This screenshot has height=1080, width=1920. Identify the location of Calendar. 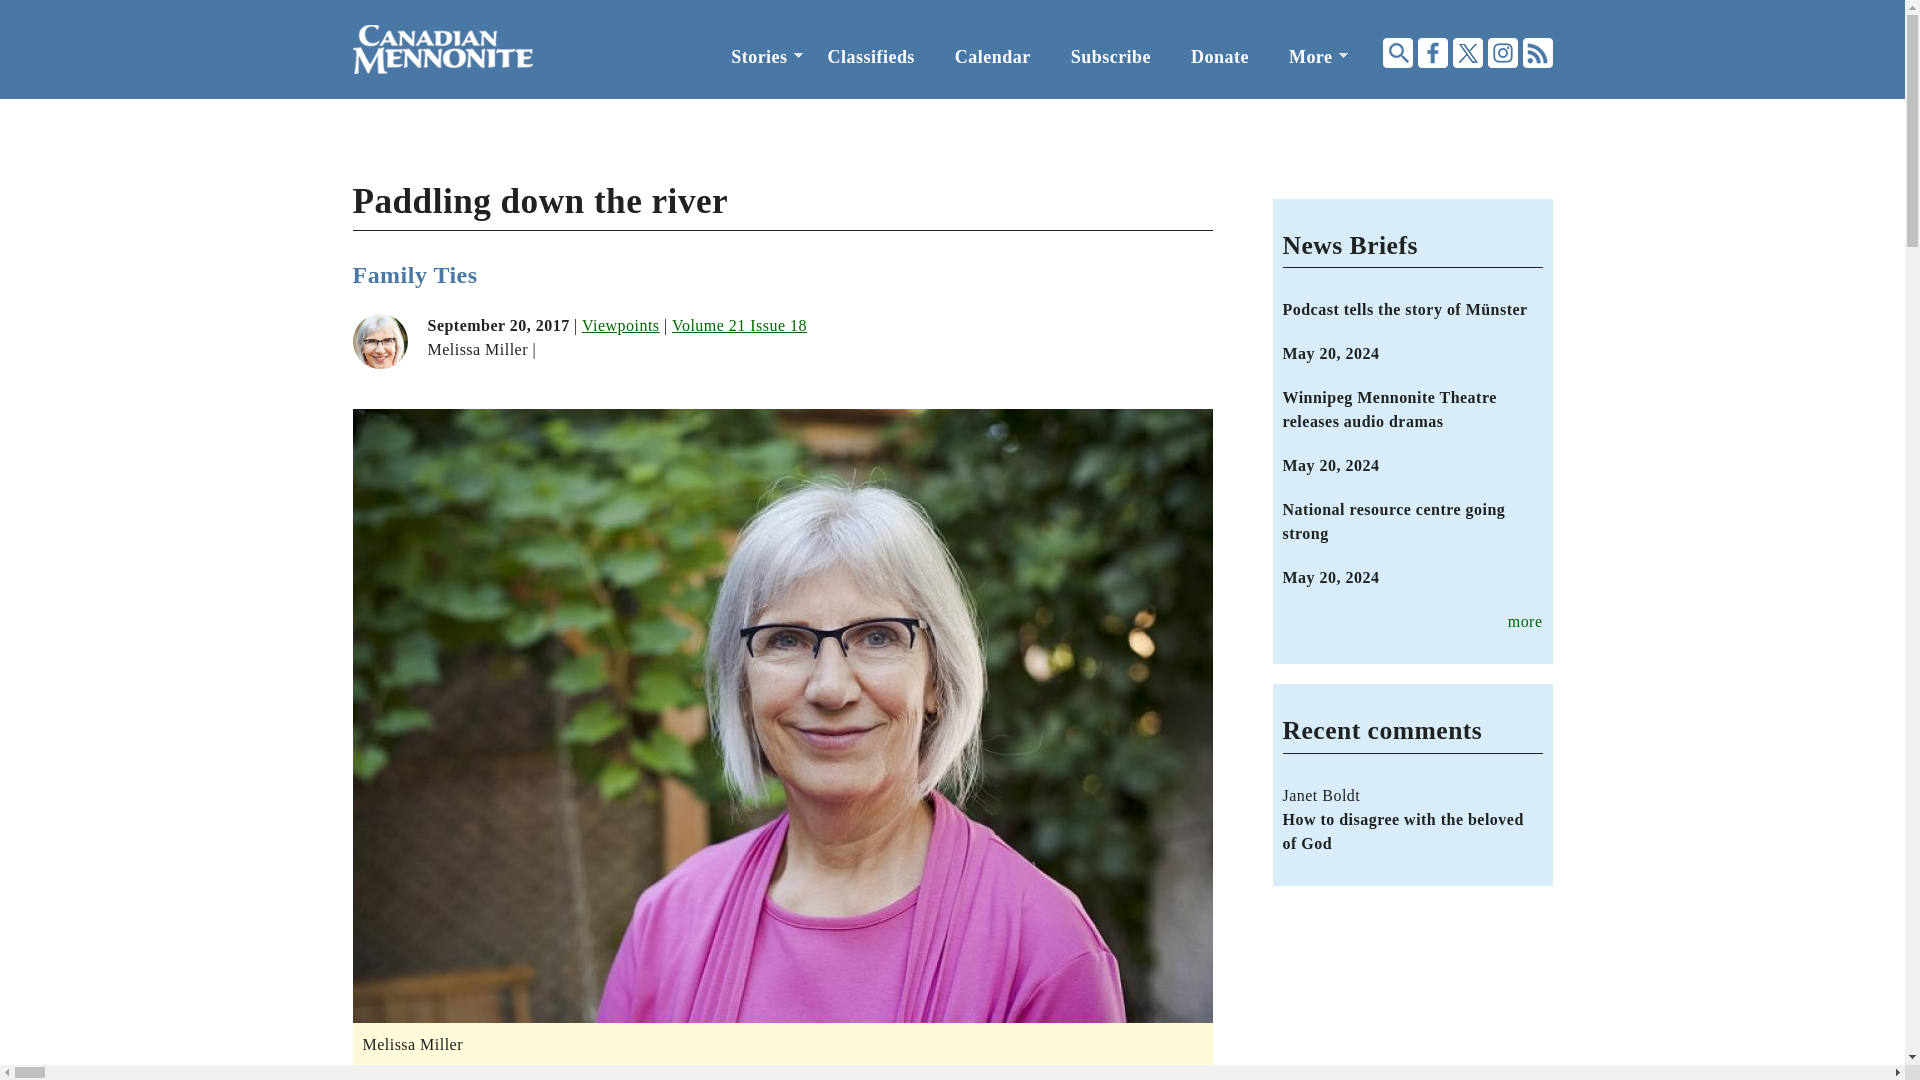
(992, 57).